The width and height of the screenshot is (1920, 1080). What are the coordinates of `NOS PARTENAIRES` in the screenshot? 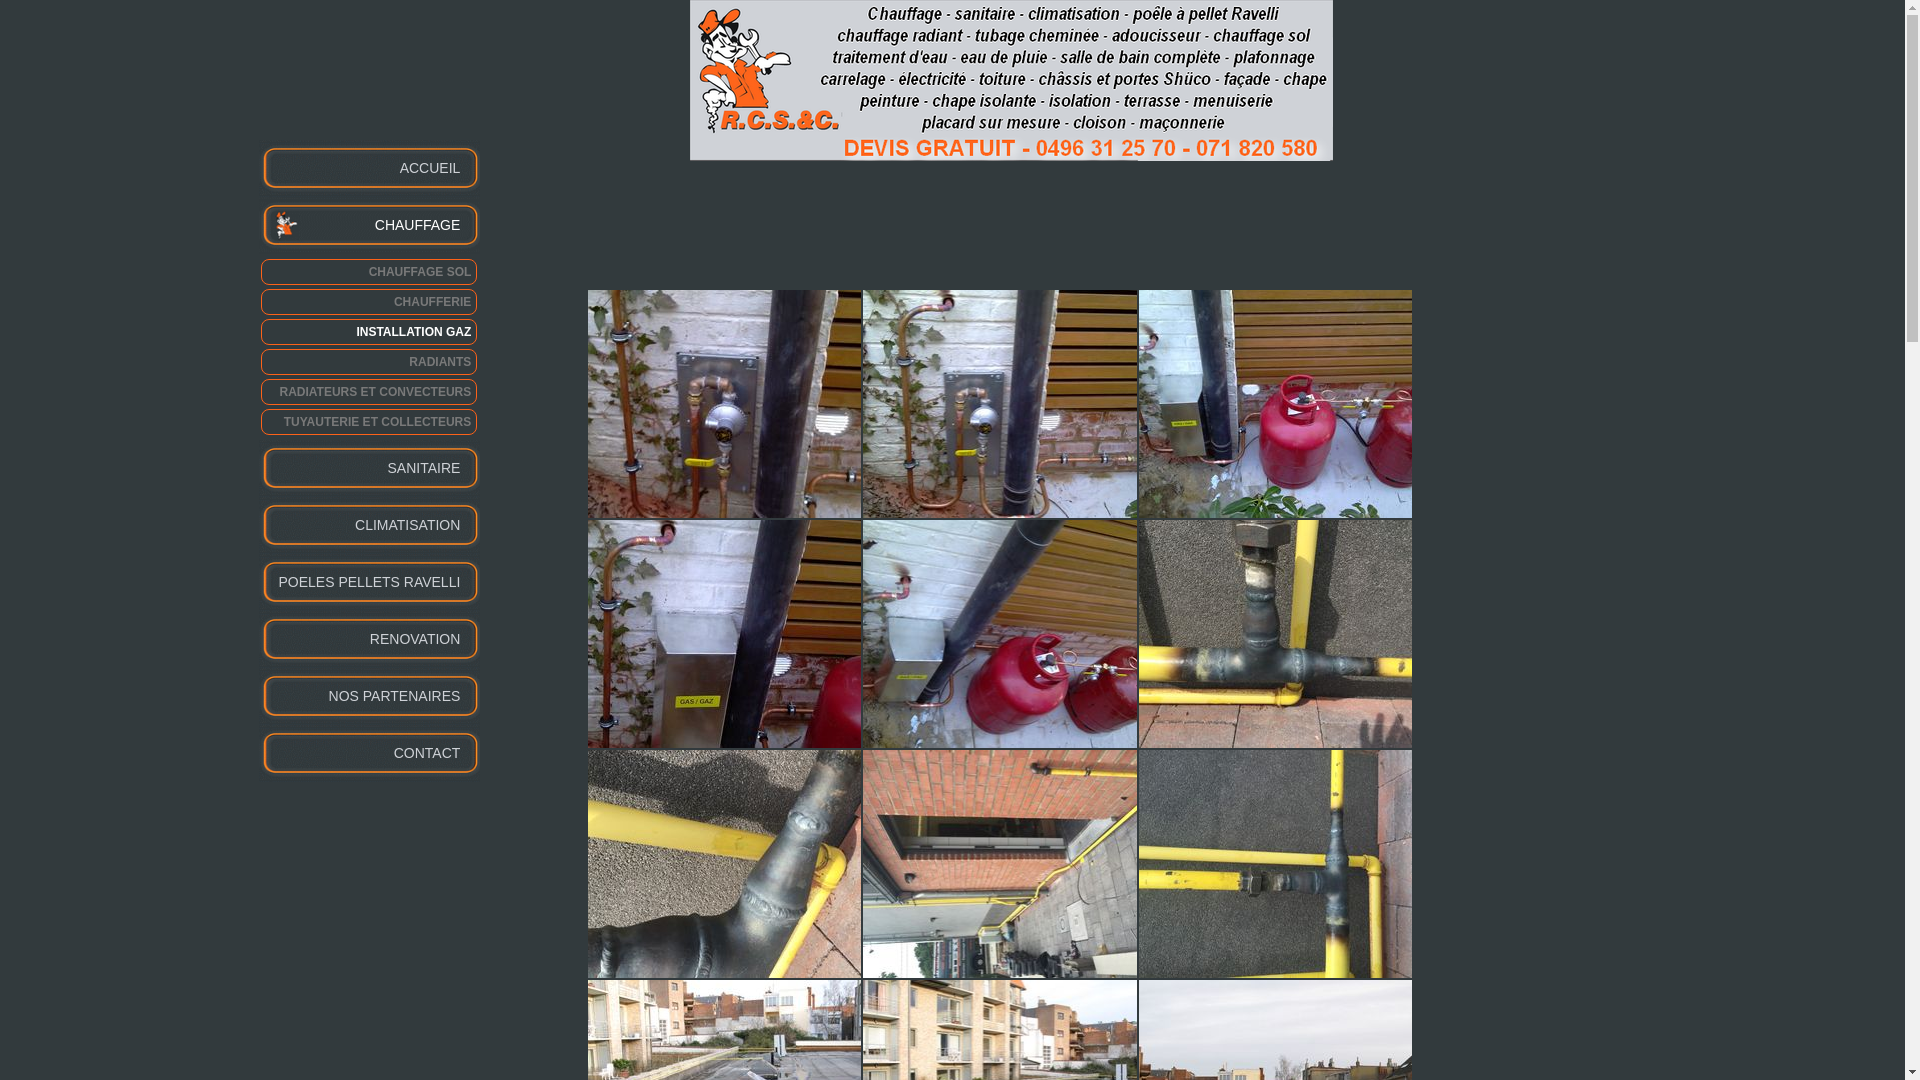 It's located at (369, 696).